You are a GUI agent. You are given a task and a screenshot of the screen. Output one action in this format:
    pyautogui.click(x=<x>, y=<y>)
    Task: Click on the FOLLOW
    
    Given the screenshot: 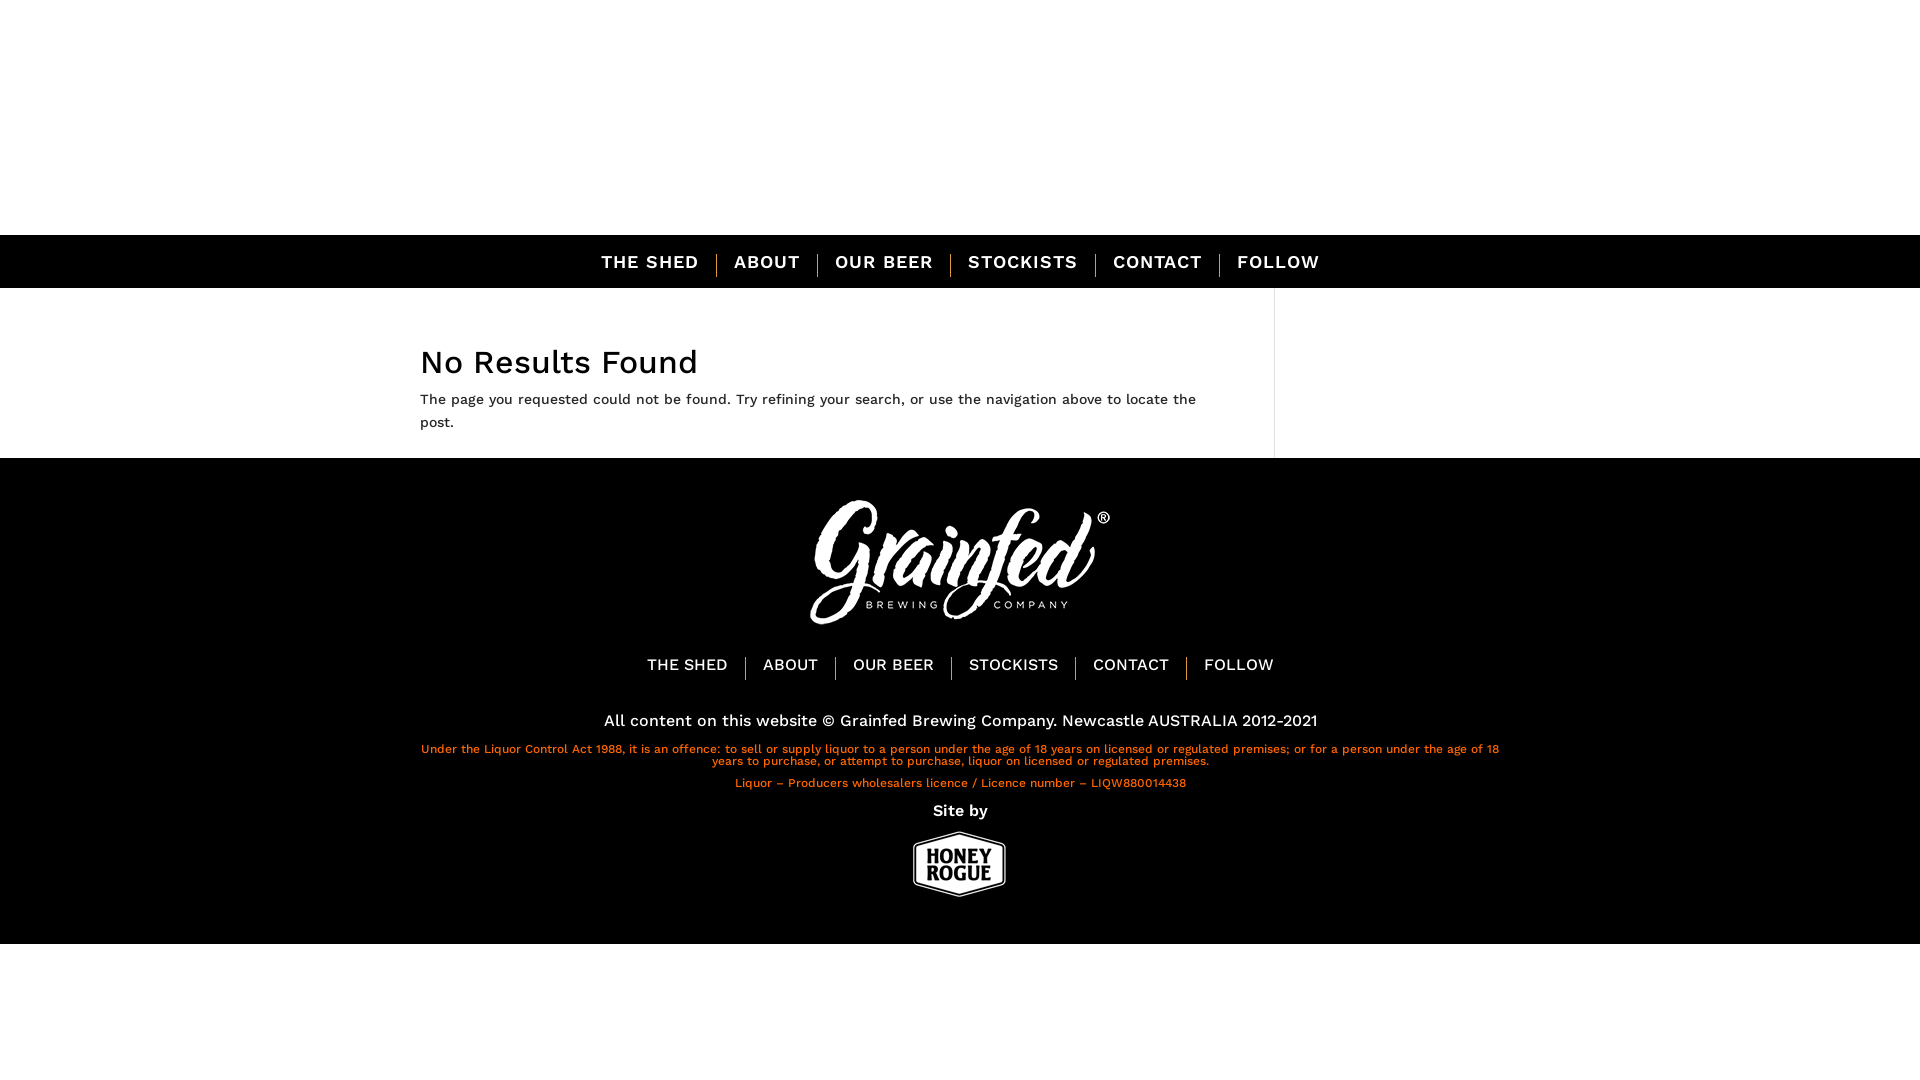 What is the action you would take?
    pyautogui.click(x=1278, y=266)
    